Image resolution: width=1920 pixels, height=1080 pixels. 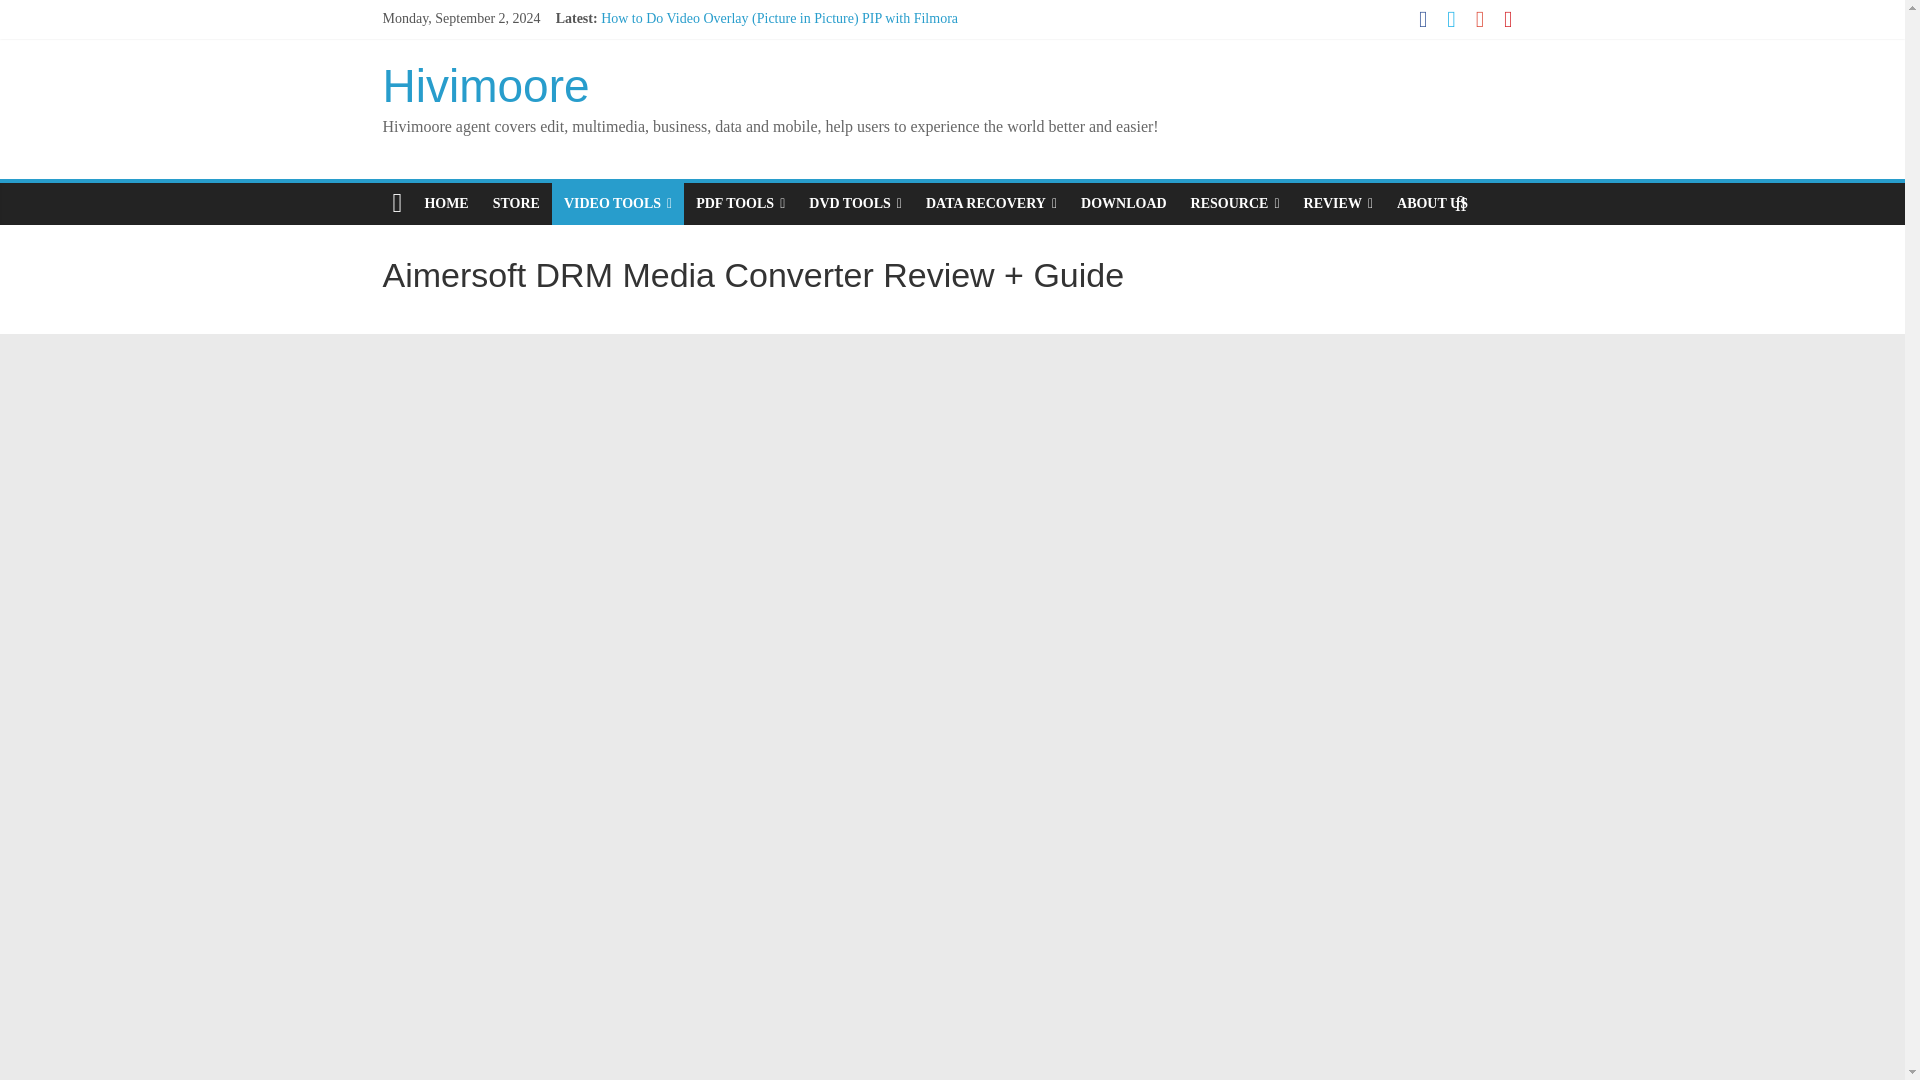 What do you see at coordinates (740, 203) in the screenshot?
I see `PDF TOOLS` at bounding box center [740, 203].